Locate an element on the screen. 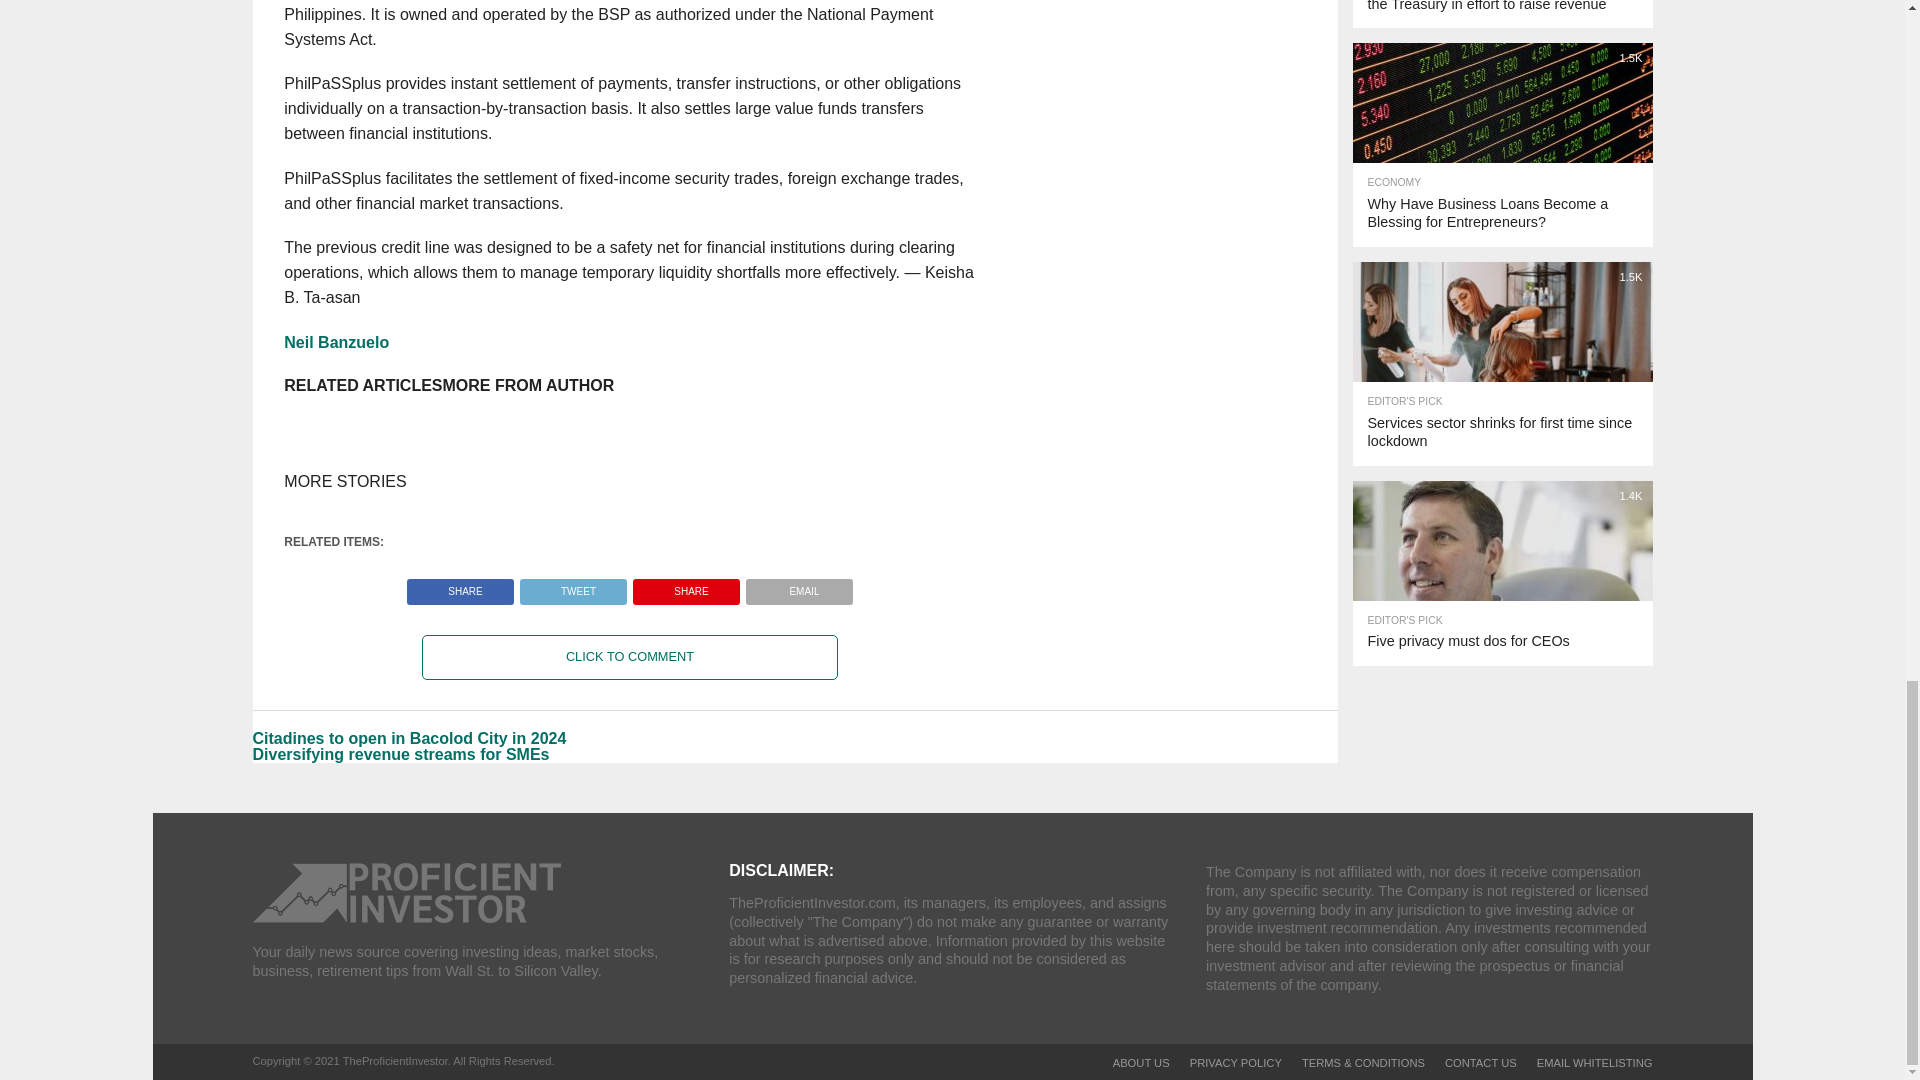 Image resolution: width=1920 pixels, height=1080 pixels. MORE FROM AUTHOR is located at coordinates (528, 385).